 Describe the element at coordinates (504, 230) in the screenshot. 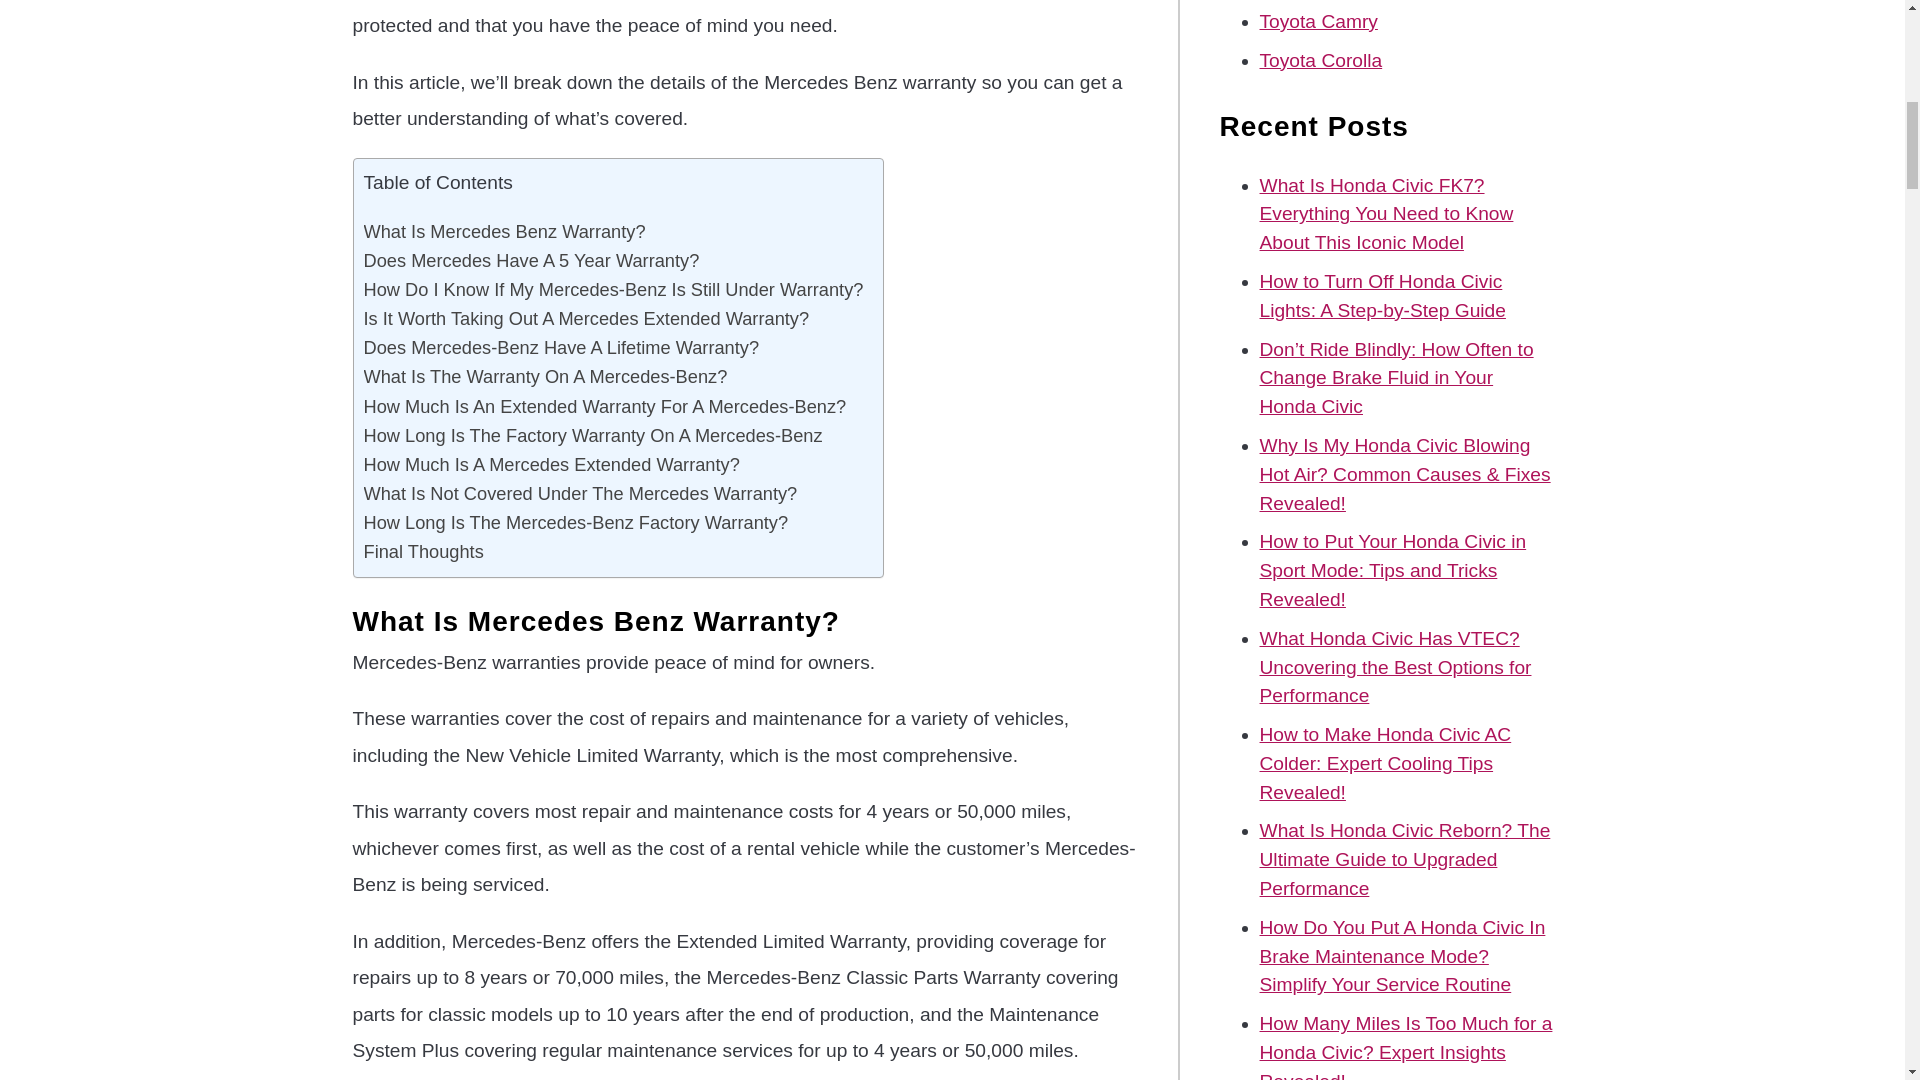

I see `What Is Mercedes Benz Warranty?` at that location.